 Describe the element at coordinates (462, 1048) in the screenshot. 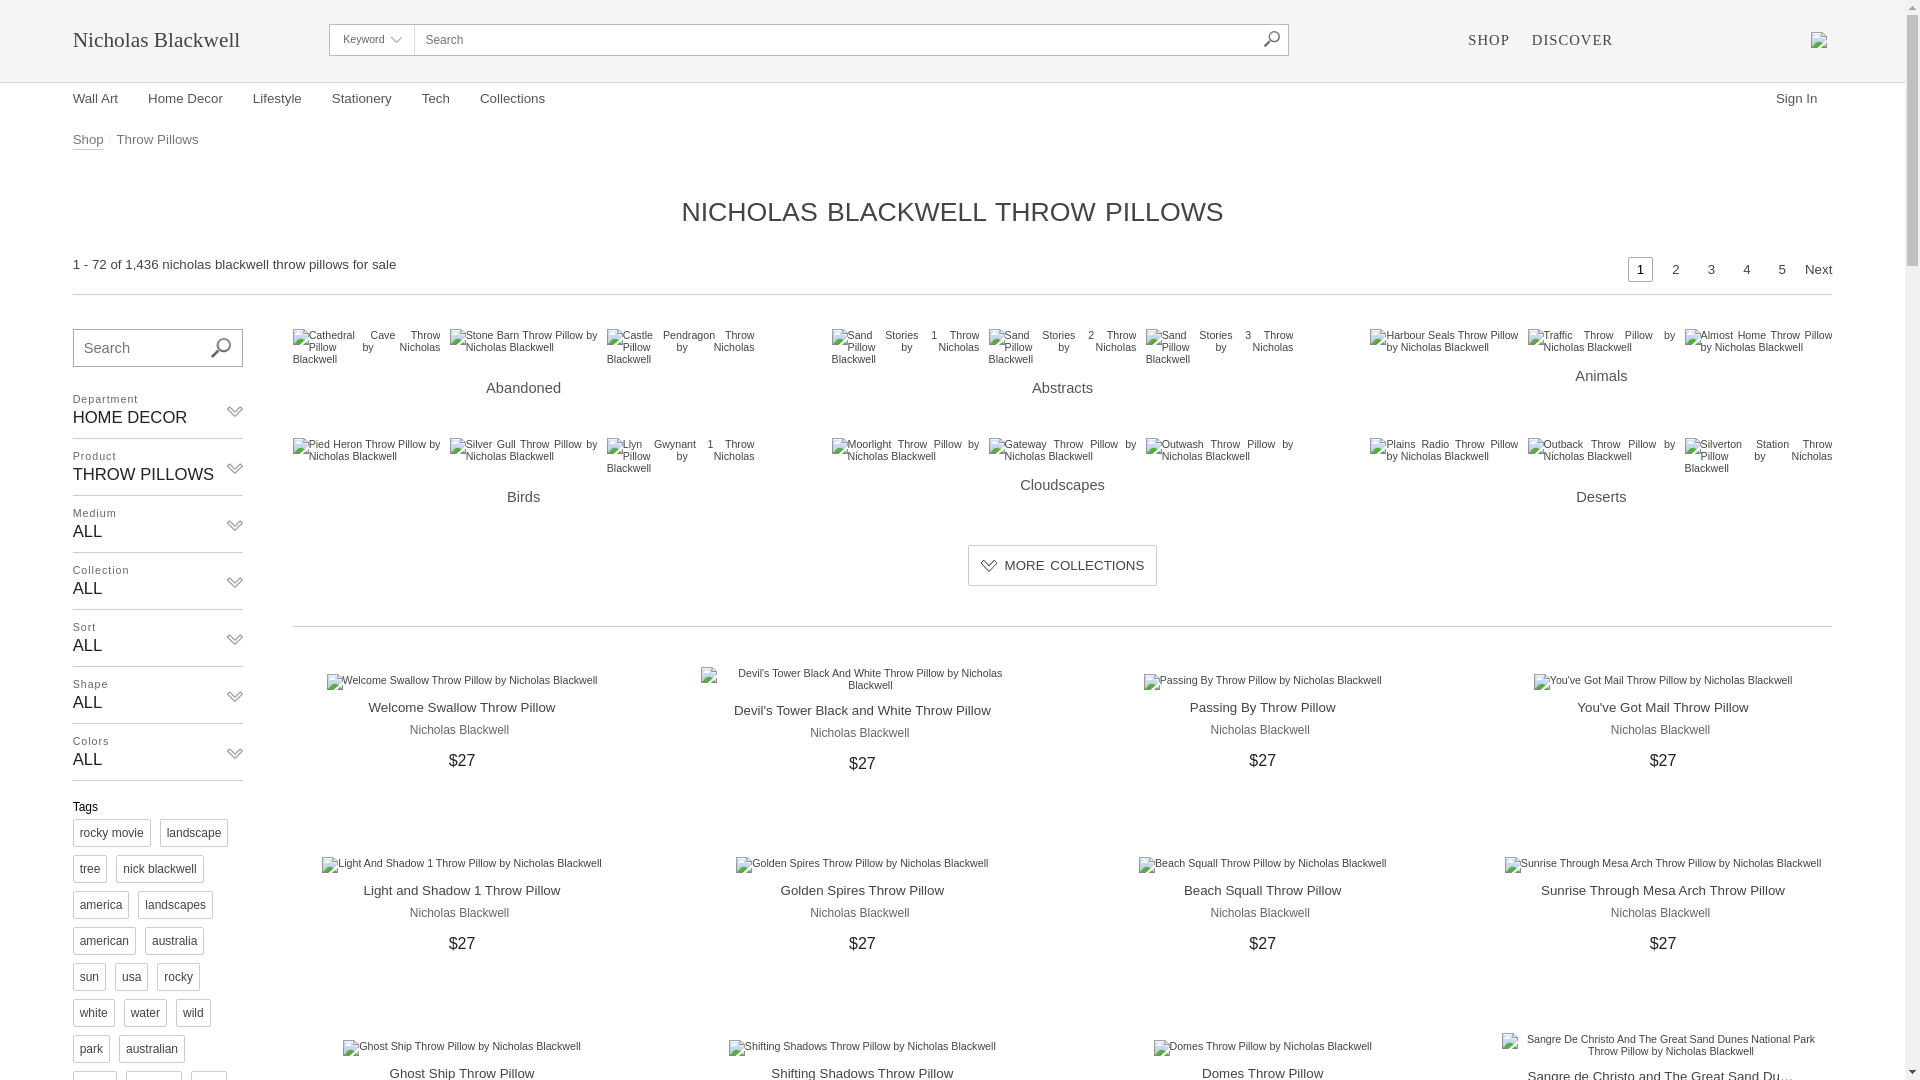

I see `Ghost Ship Throw Pillow by Nicholas Blackwell` at that location.